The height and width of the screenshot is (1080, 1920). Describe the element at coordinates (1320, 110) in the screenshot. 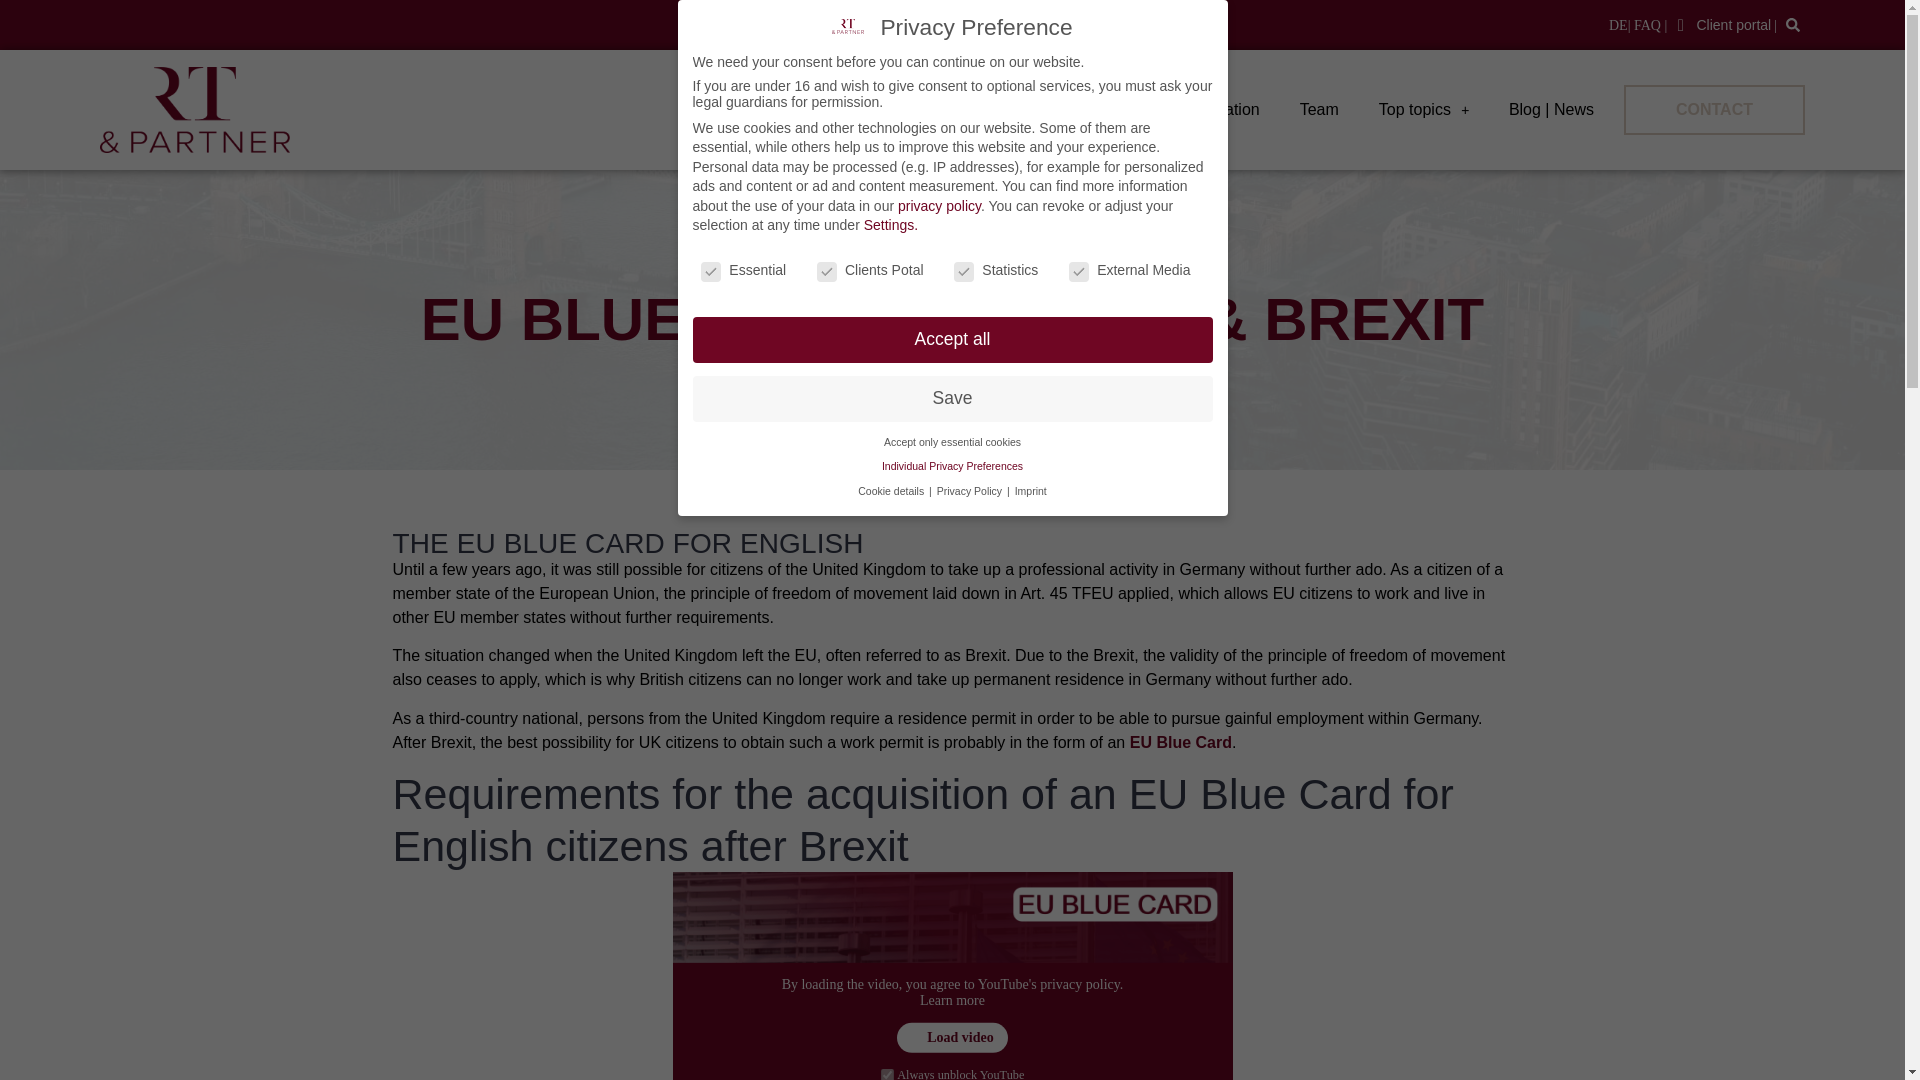

I see `Team` at that location.